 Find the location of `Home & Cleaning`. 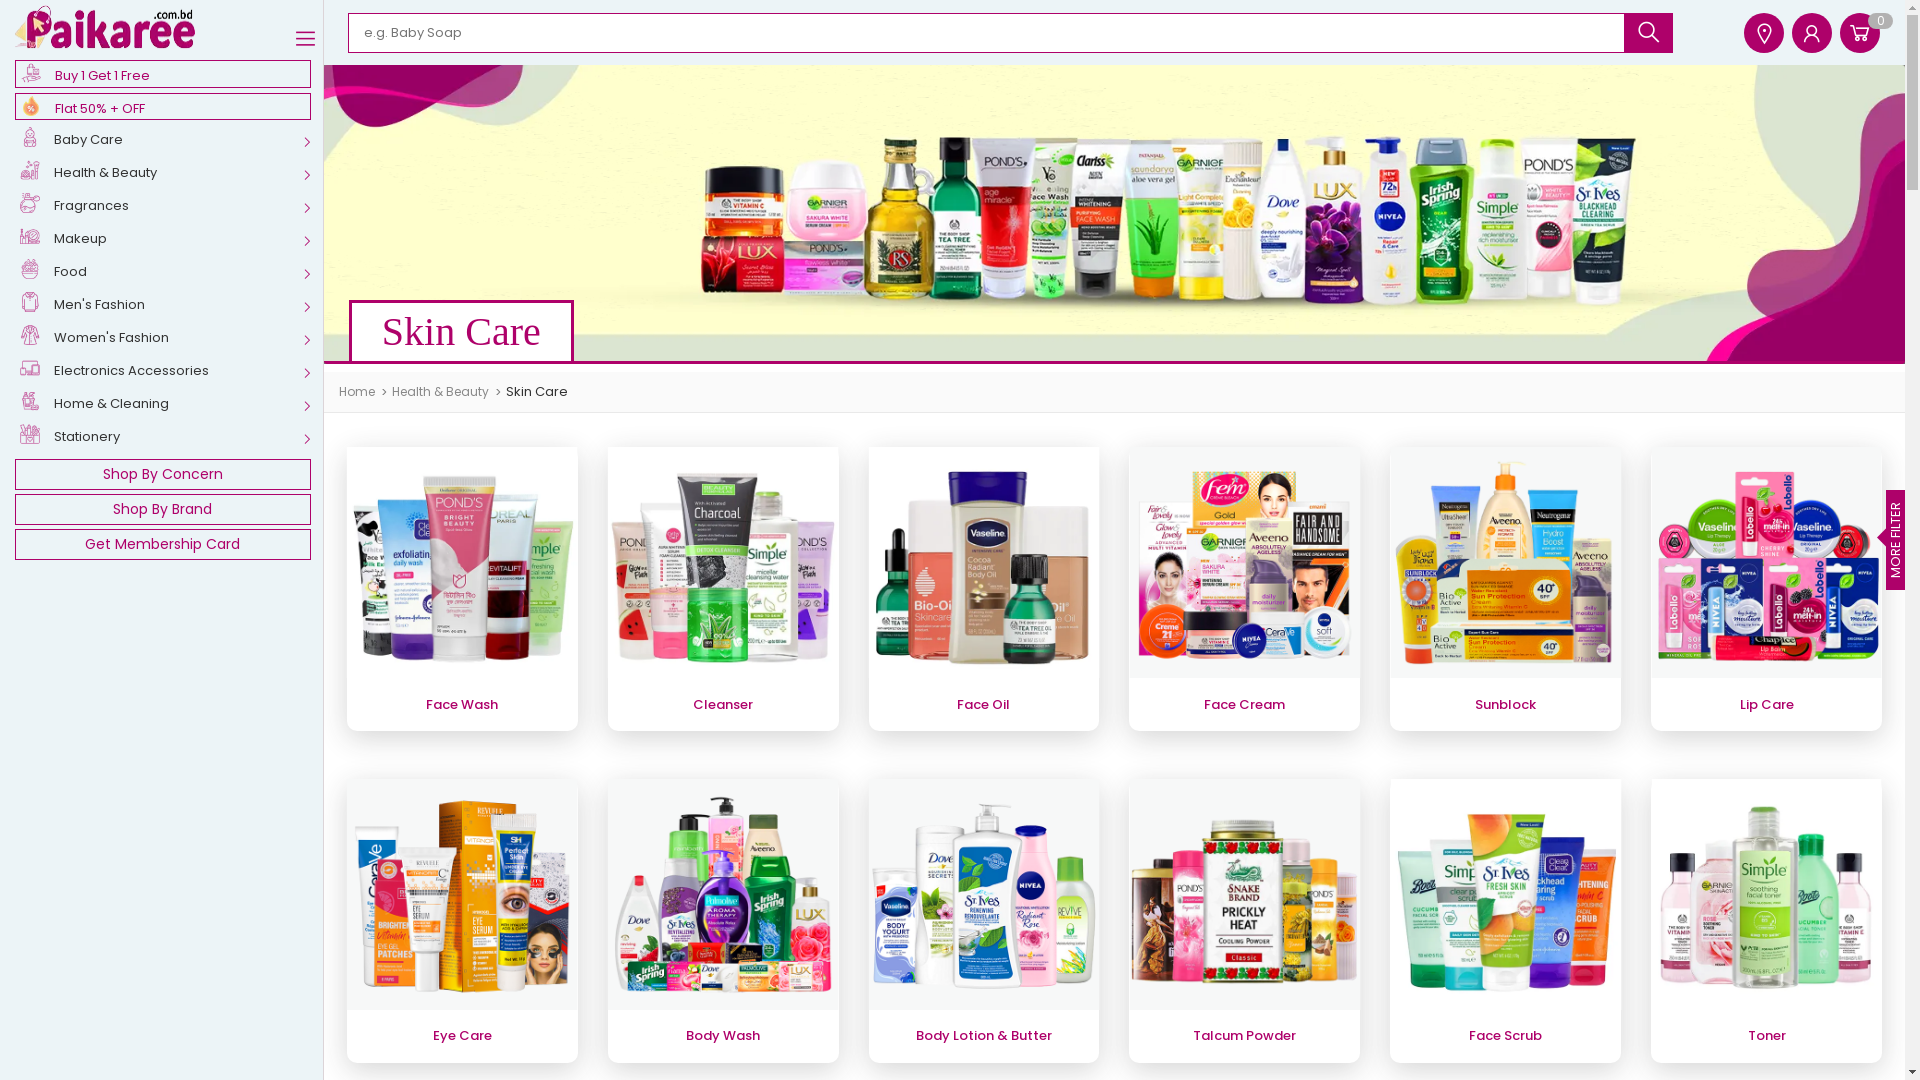

Home & Cleaning is located at coordinates (169, 406).